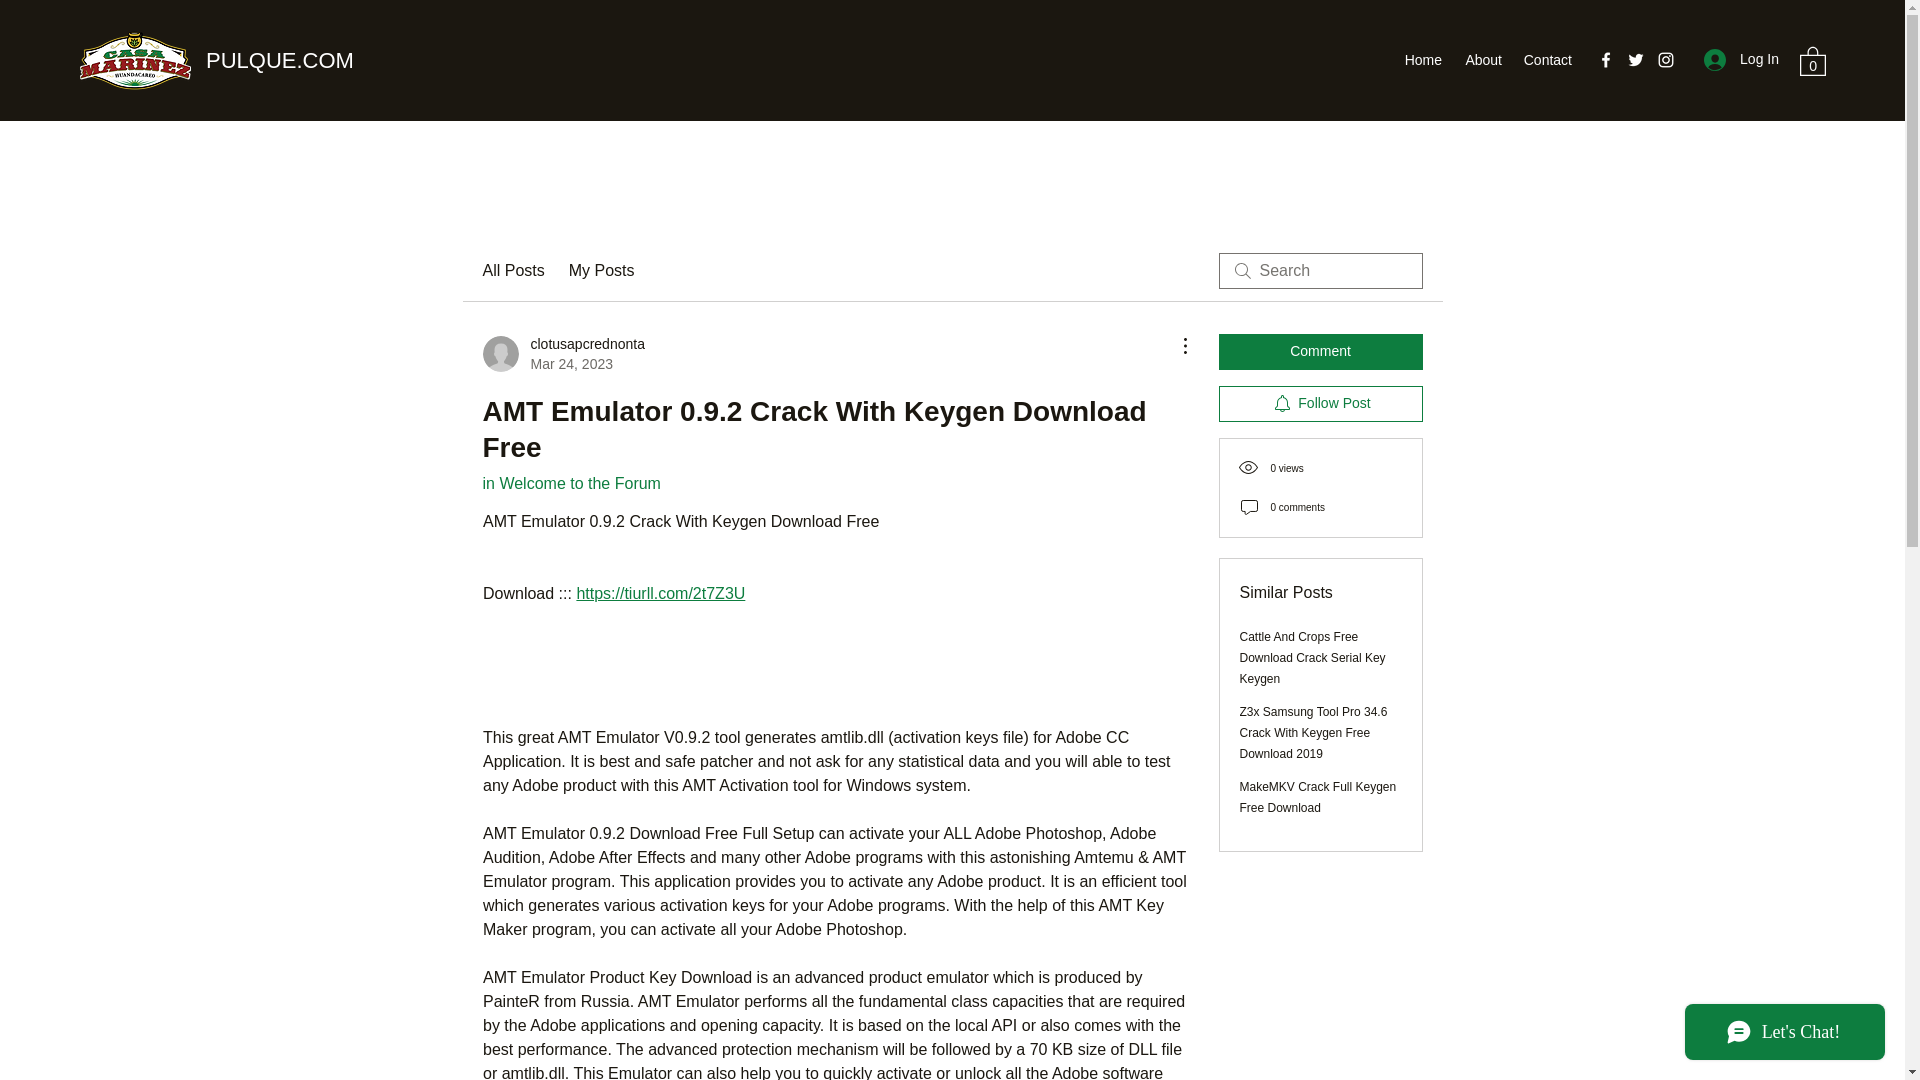 Image resolution: width=1920 pixels, height=1080 pixels. What do you see at coordinates (512, 270) in the screenshot?
I see `All Posts` at bounding box center [512, 270].